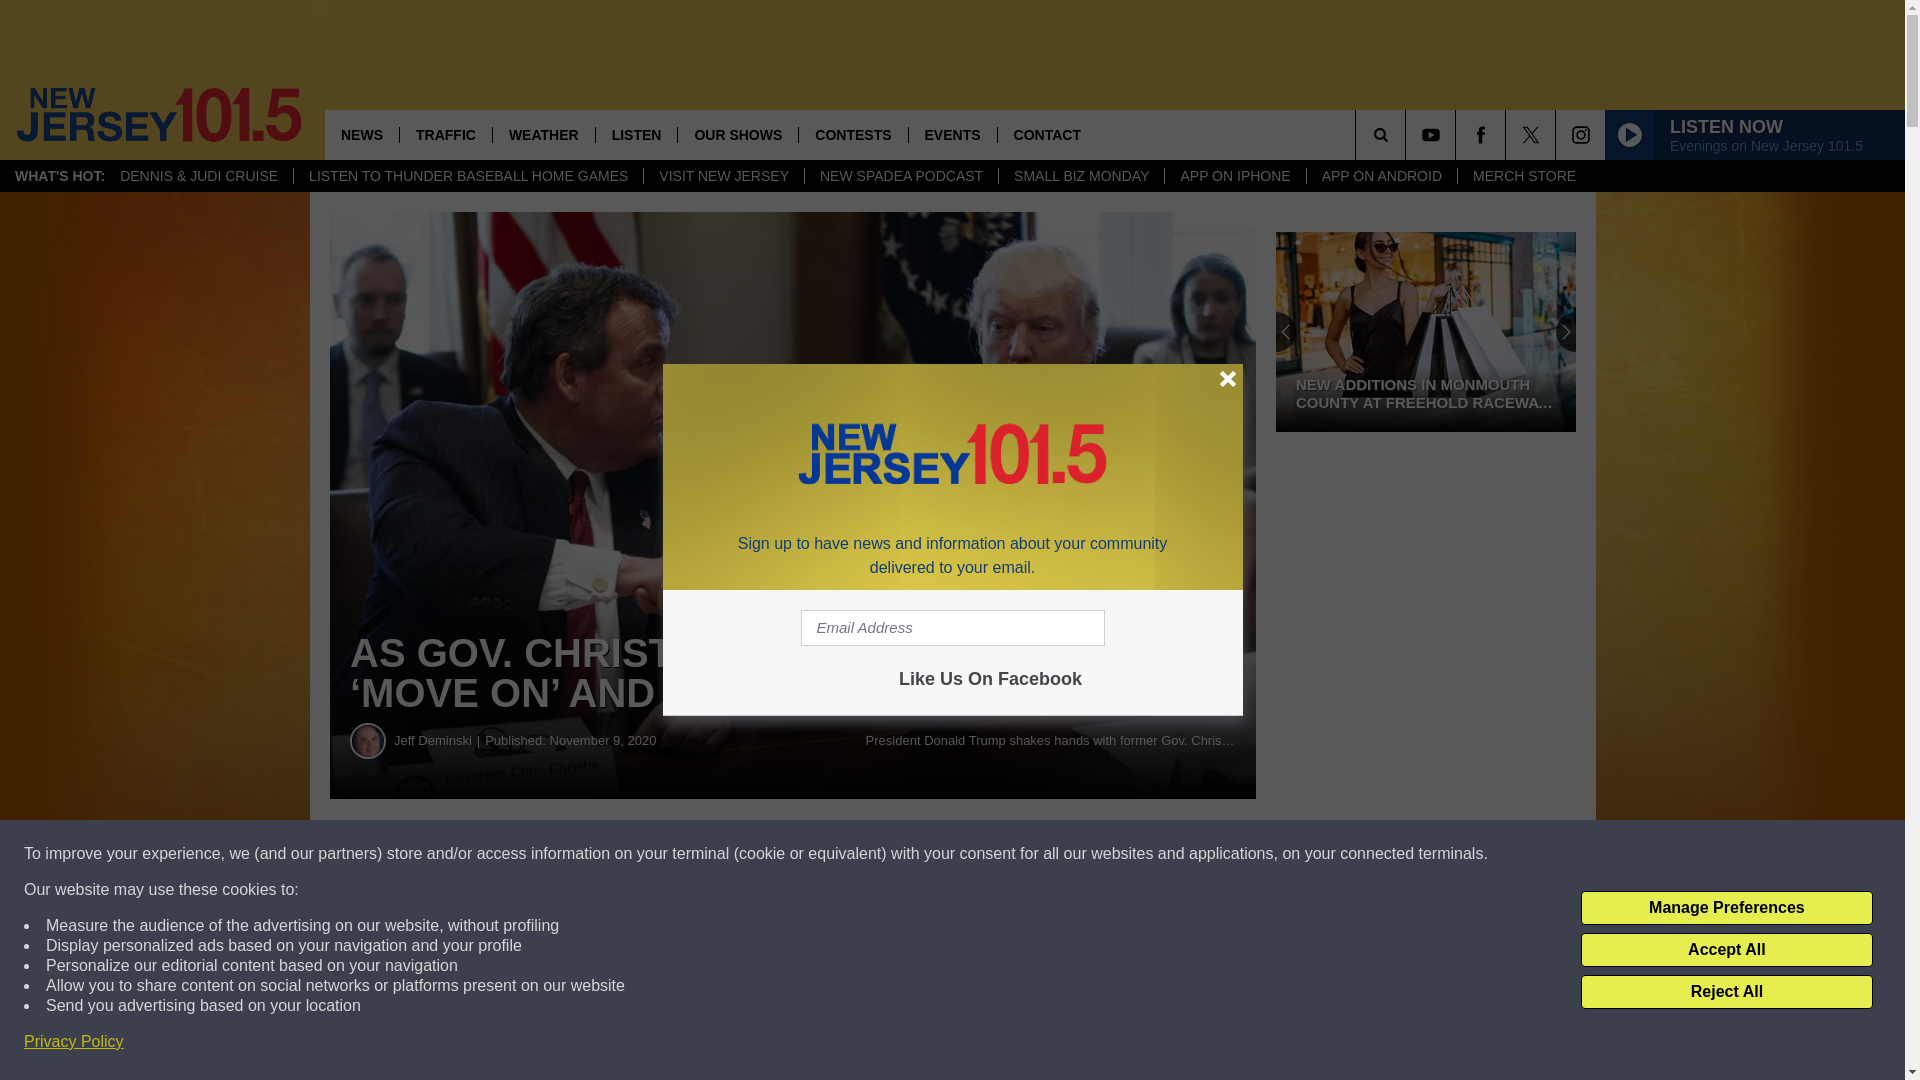 The width and height of the screenshot is (1920, 1080). Describe the element at coordinates (362, 134) in the screenshot. I see `NEWS` at that location.